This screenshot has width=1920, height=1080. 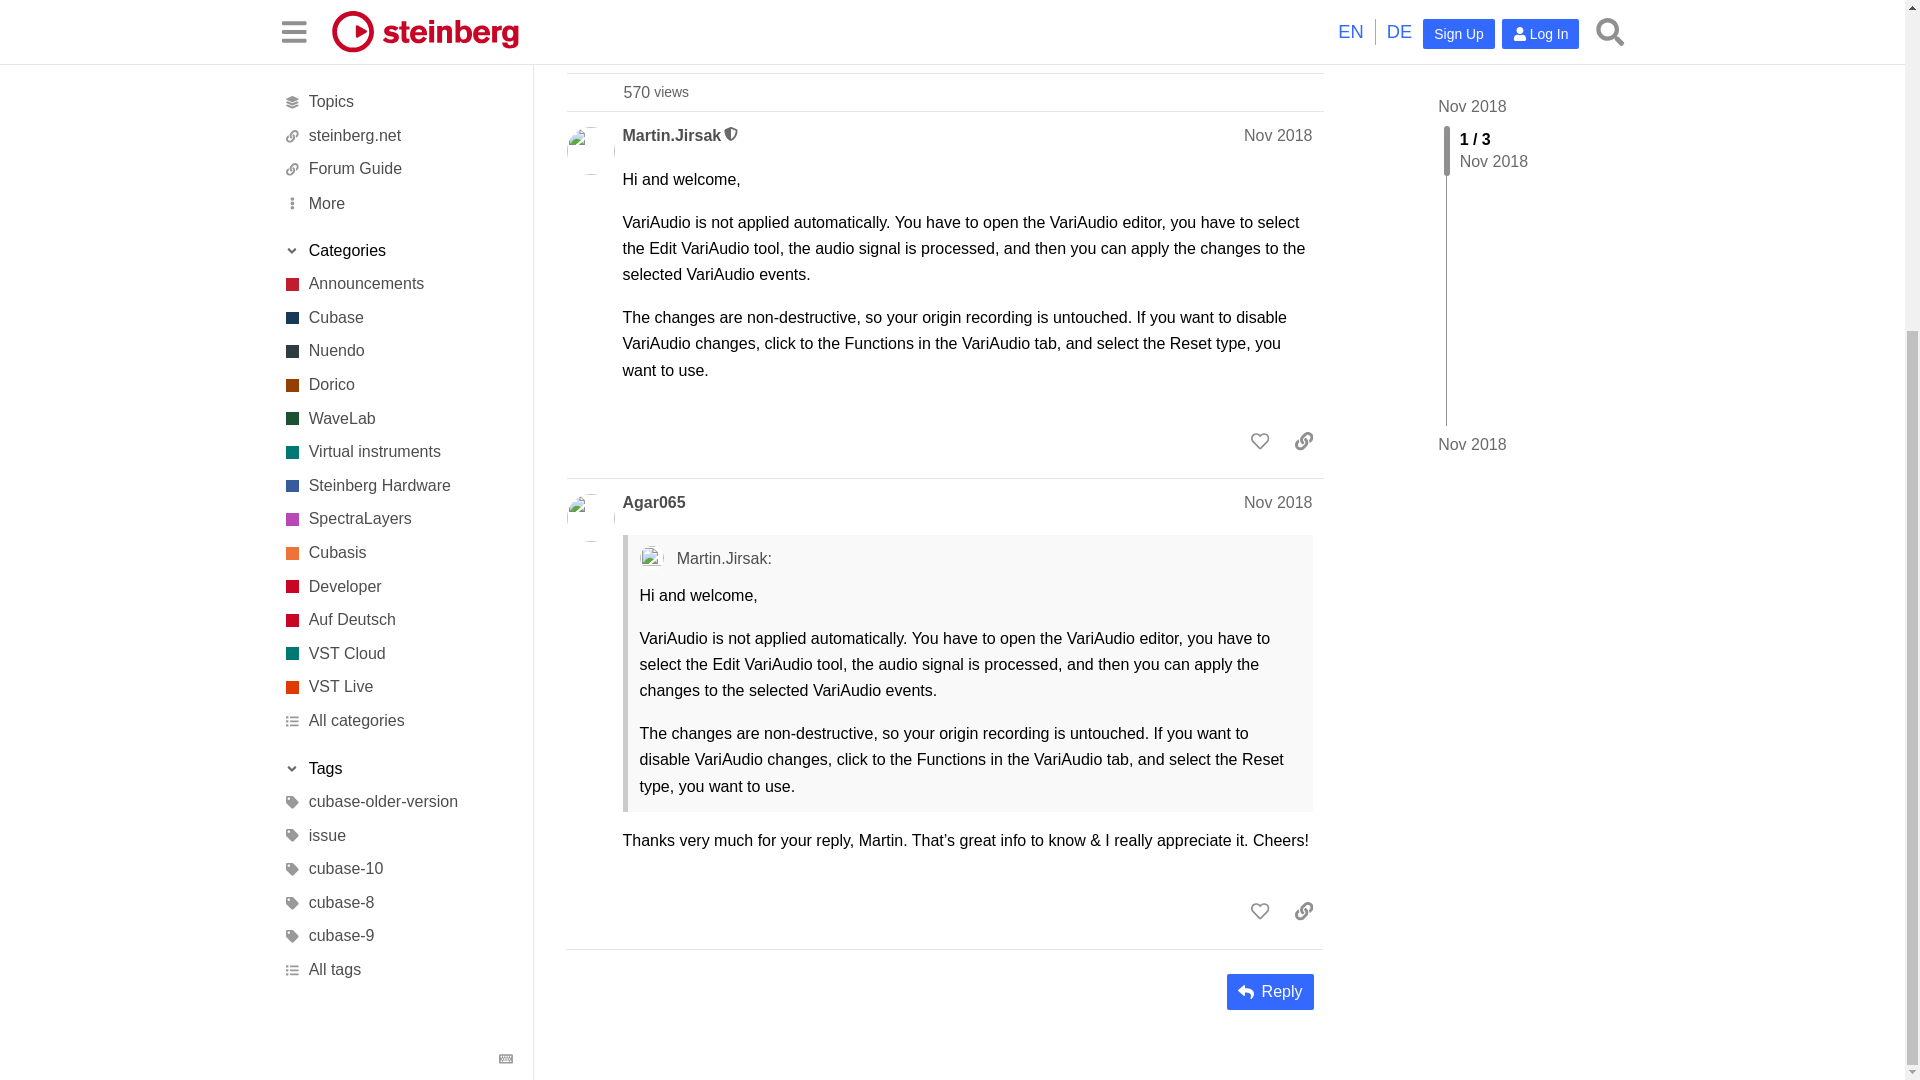 I want to click on cubase-8, so click(x=397, y=436).